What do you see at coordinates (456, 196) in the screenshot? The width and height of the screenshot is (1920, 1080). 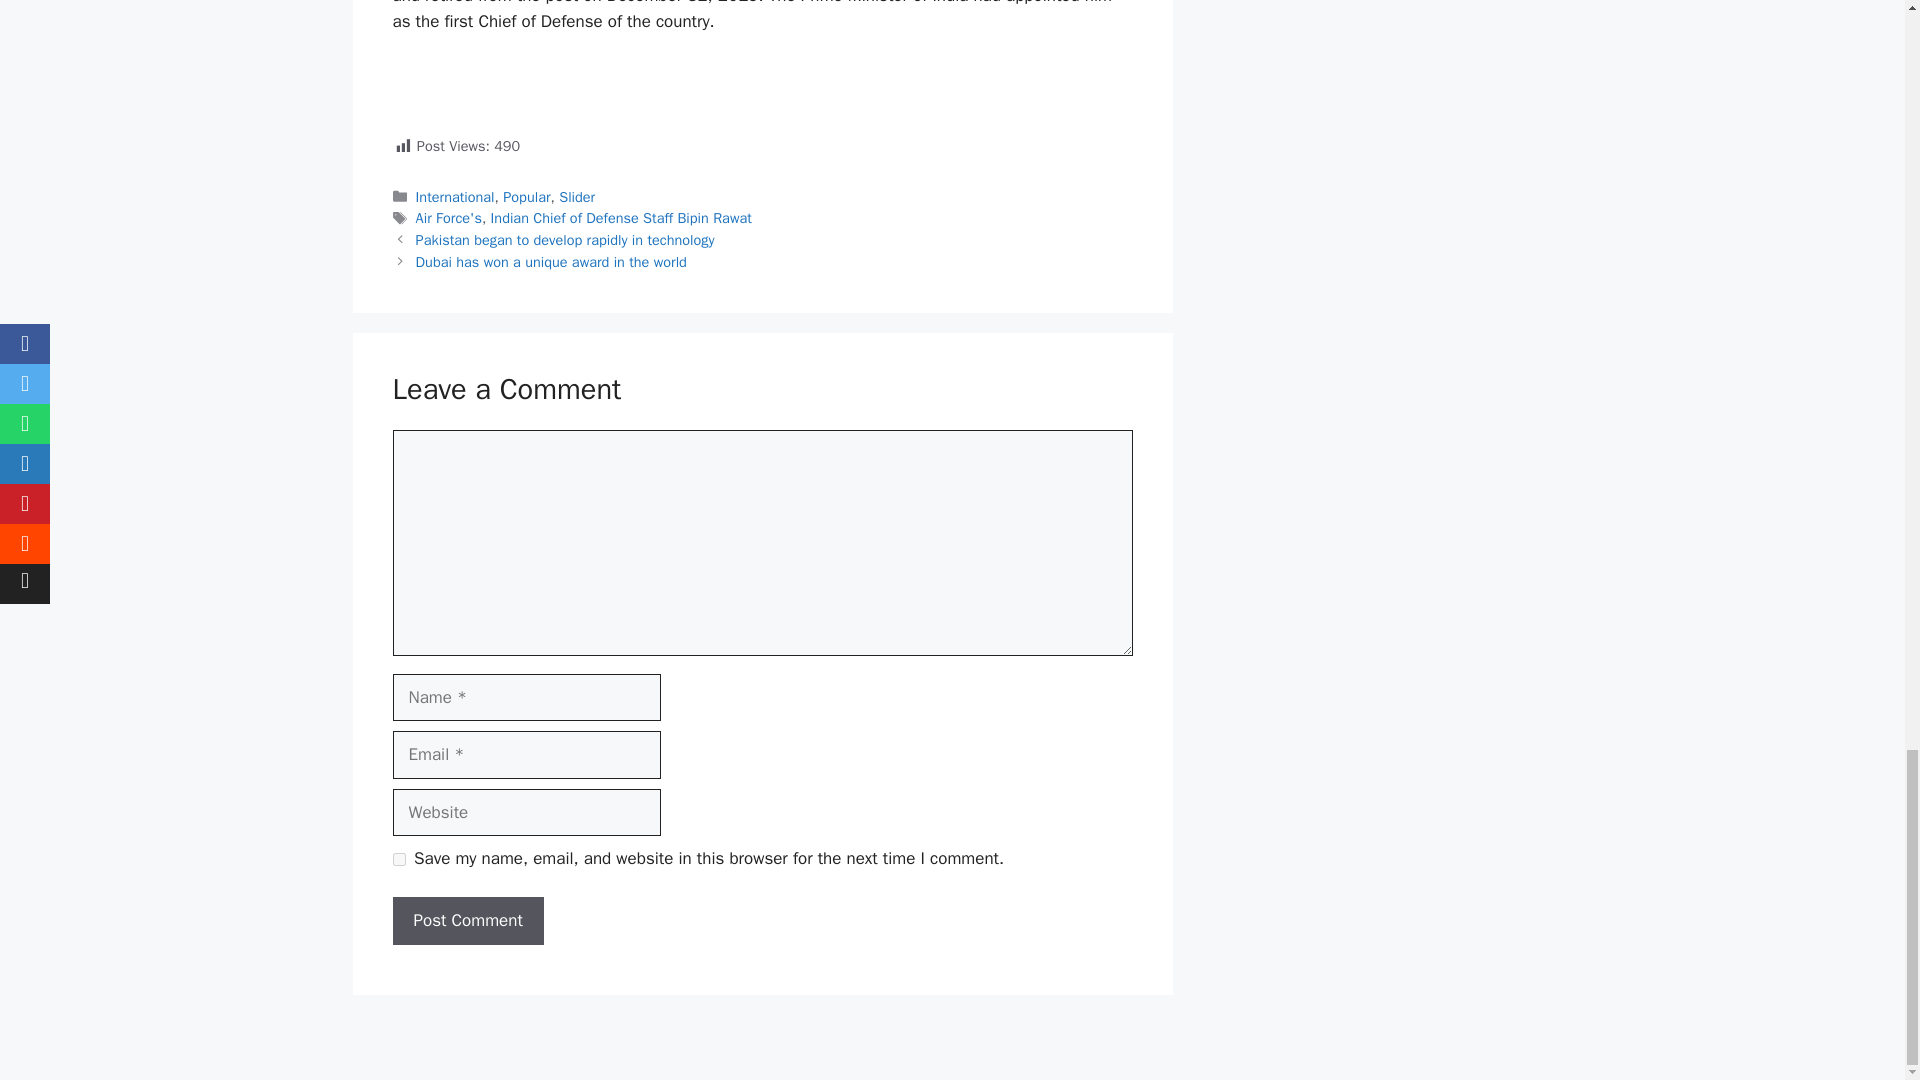 I see `International` at bounding box center [456, 196].